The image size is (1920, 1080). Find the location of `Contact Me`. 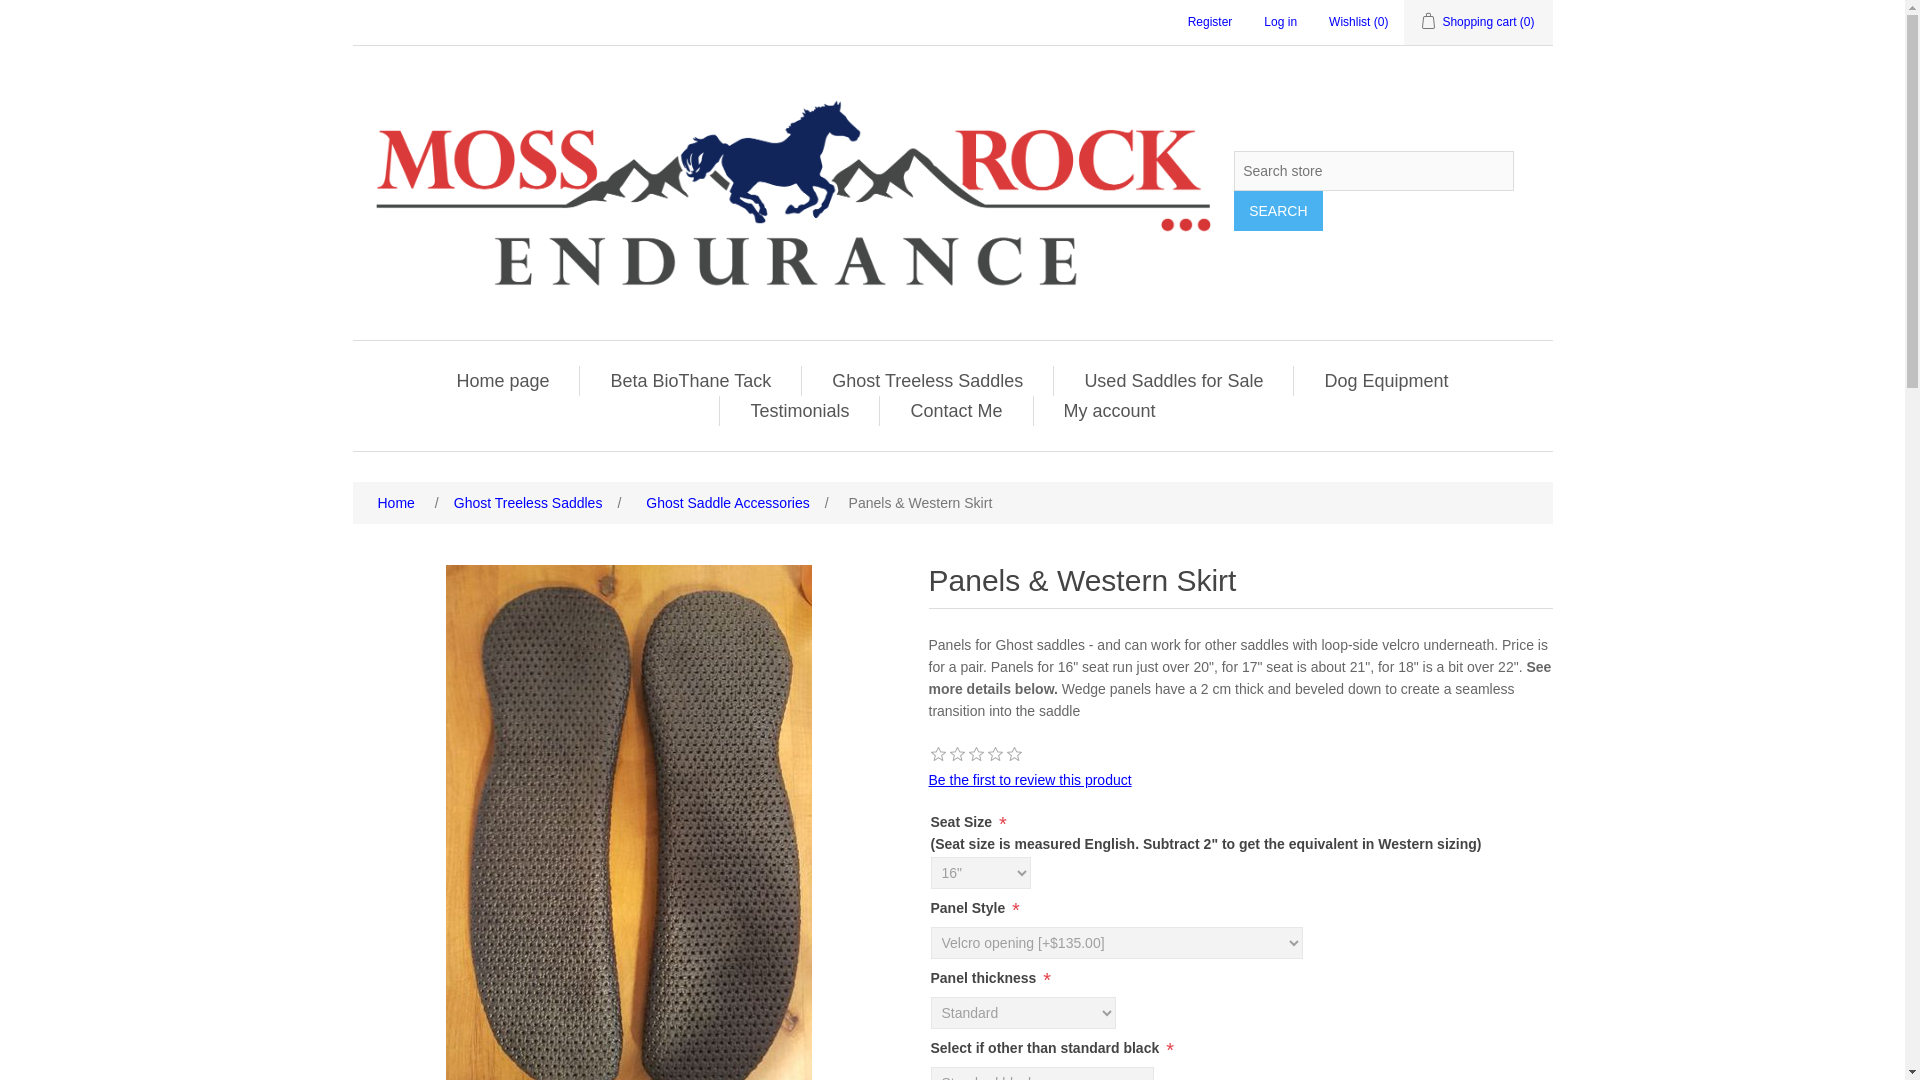

Contact Me is located at coordinates (956, 410).